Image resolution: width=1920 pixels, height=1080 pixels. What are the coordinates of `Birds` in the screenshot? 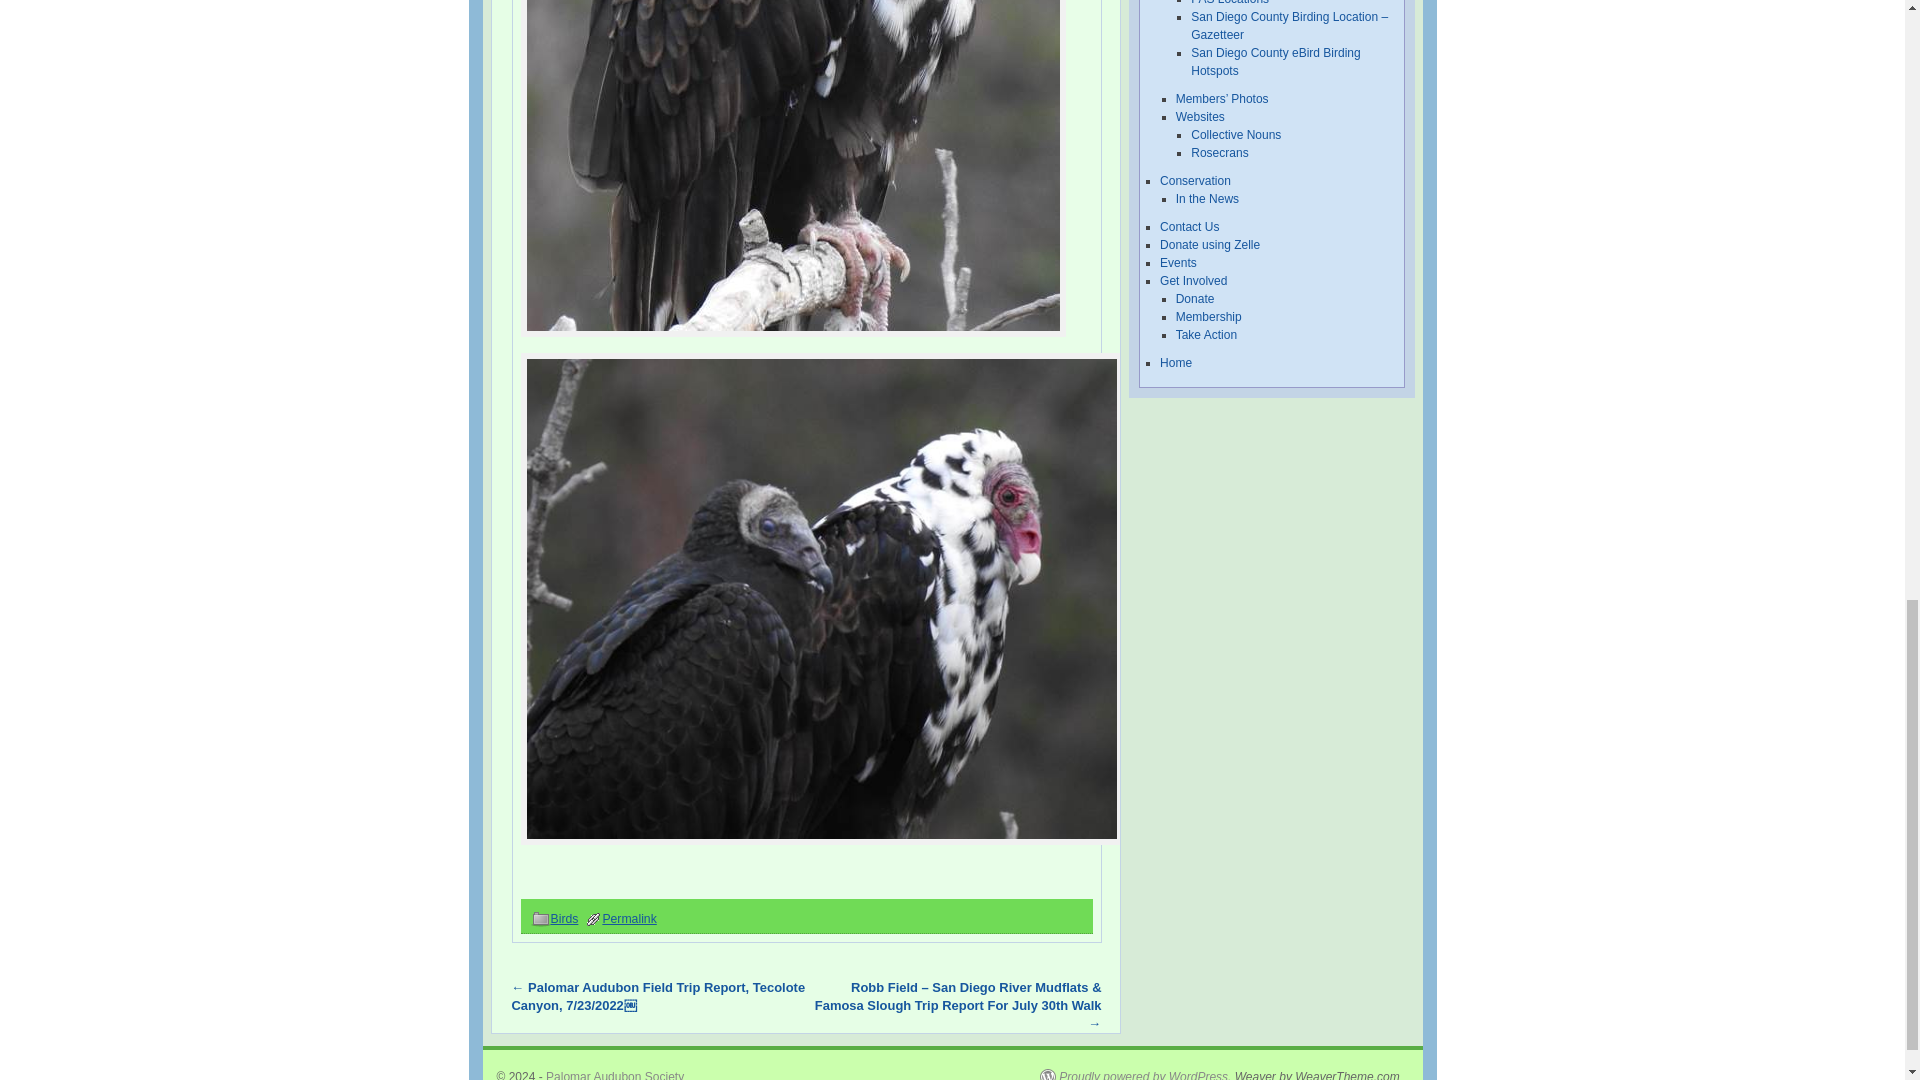 It's located at (563, 918).